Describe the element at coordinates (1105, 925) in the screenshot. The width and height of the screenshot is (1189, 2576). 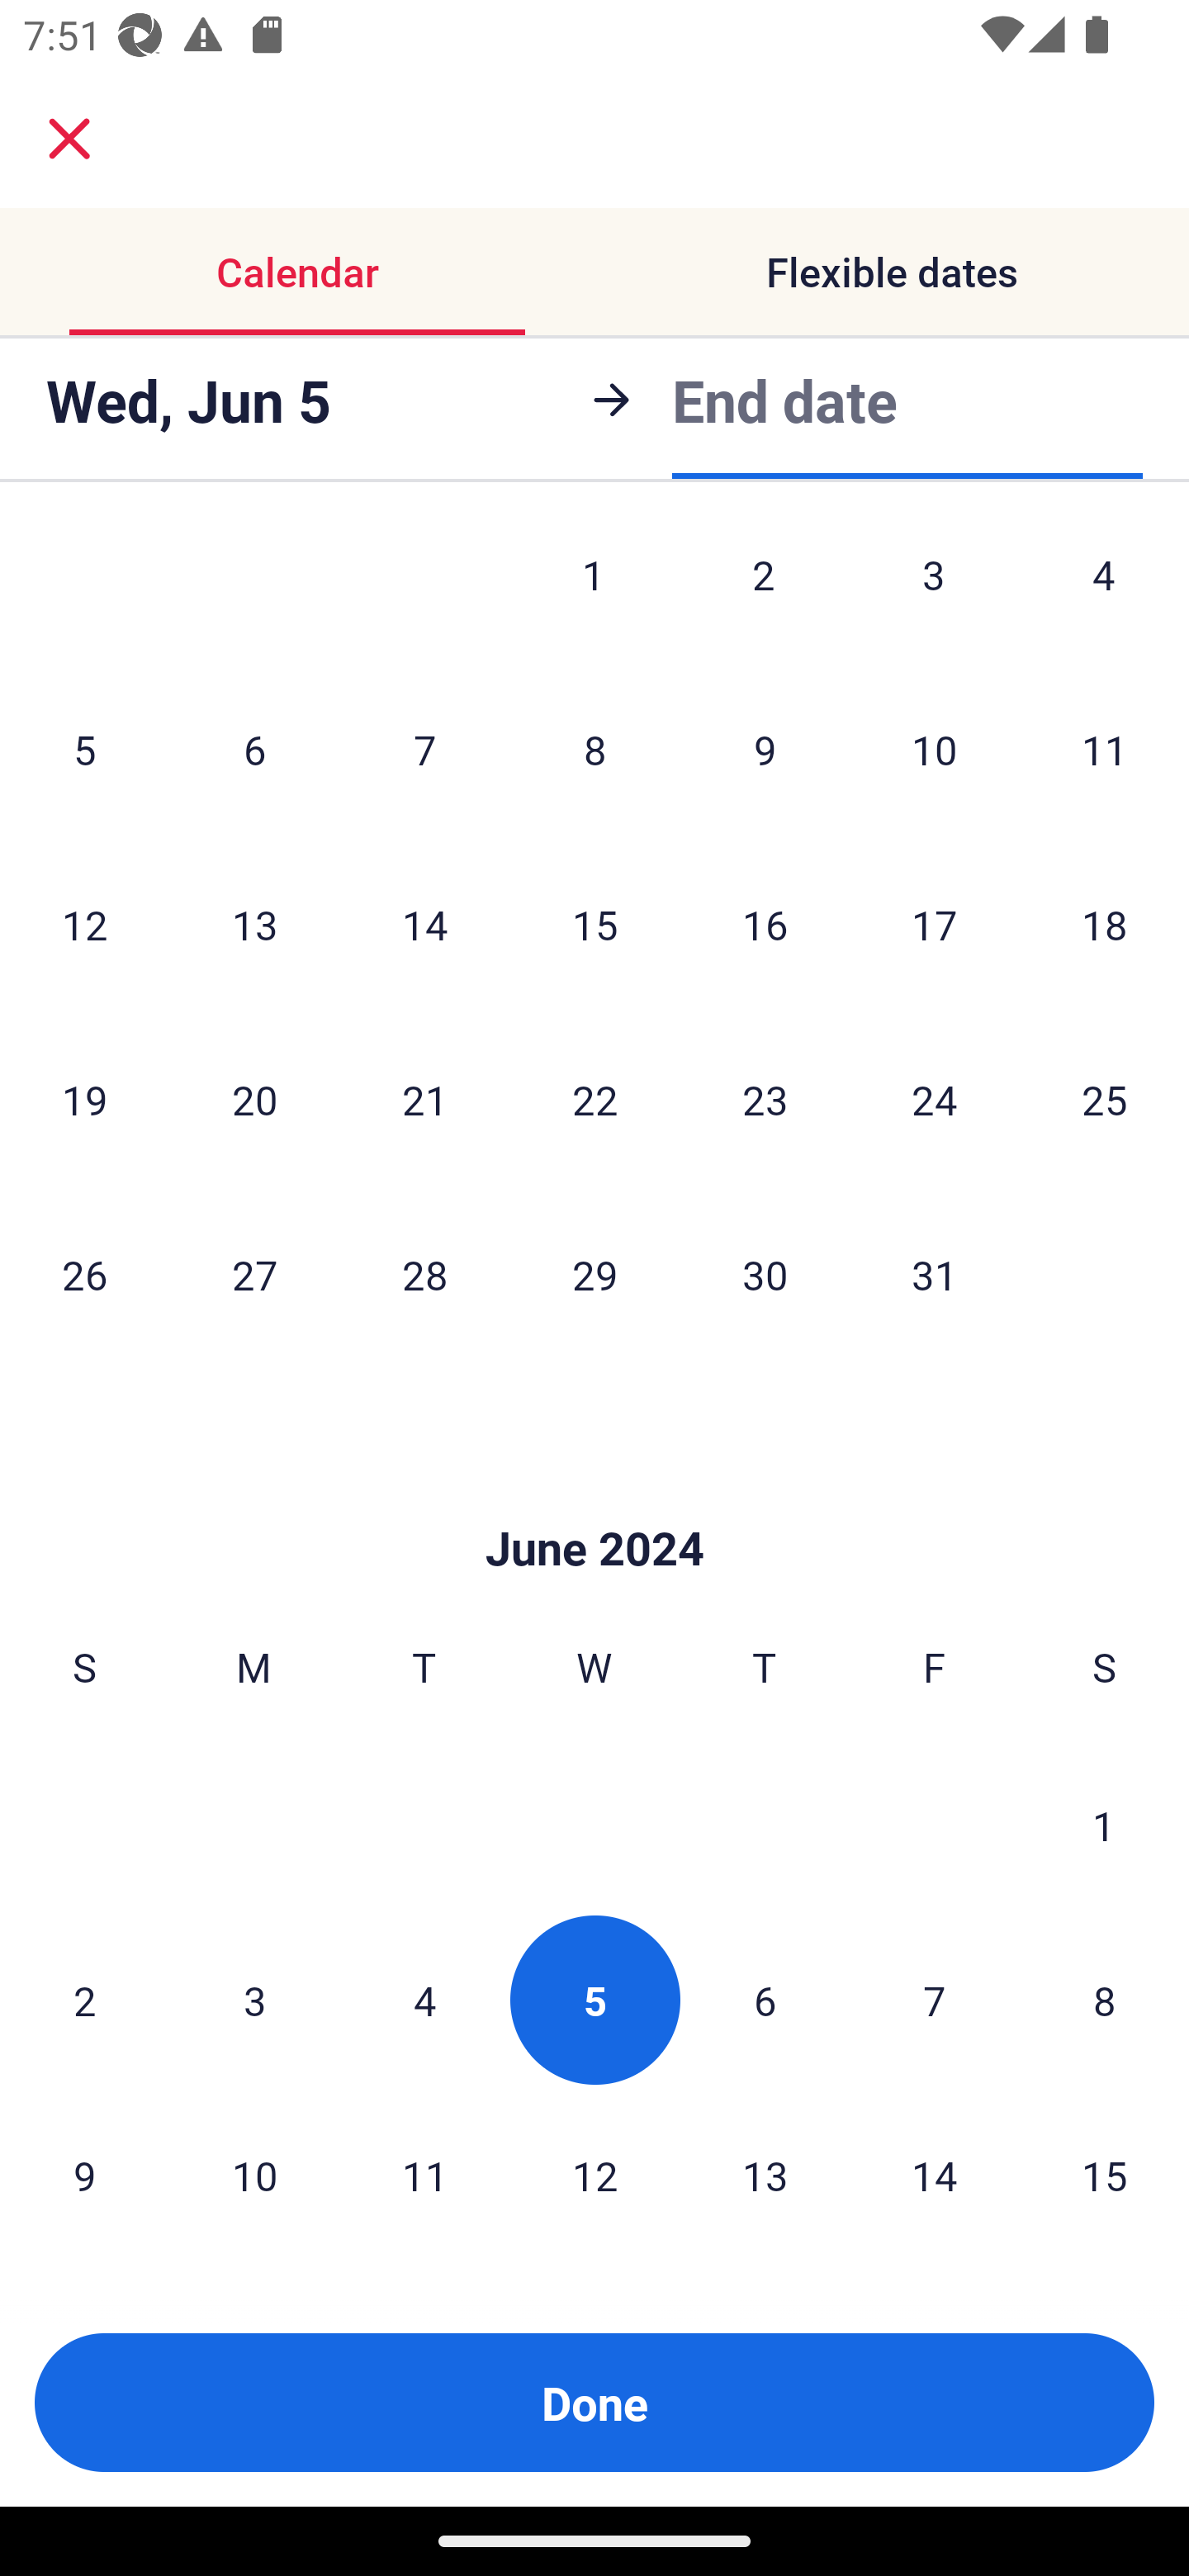
I see `18 Saturday, May 18, 2024` at that location.